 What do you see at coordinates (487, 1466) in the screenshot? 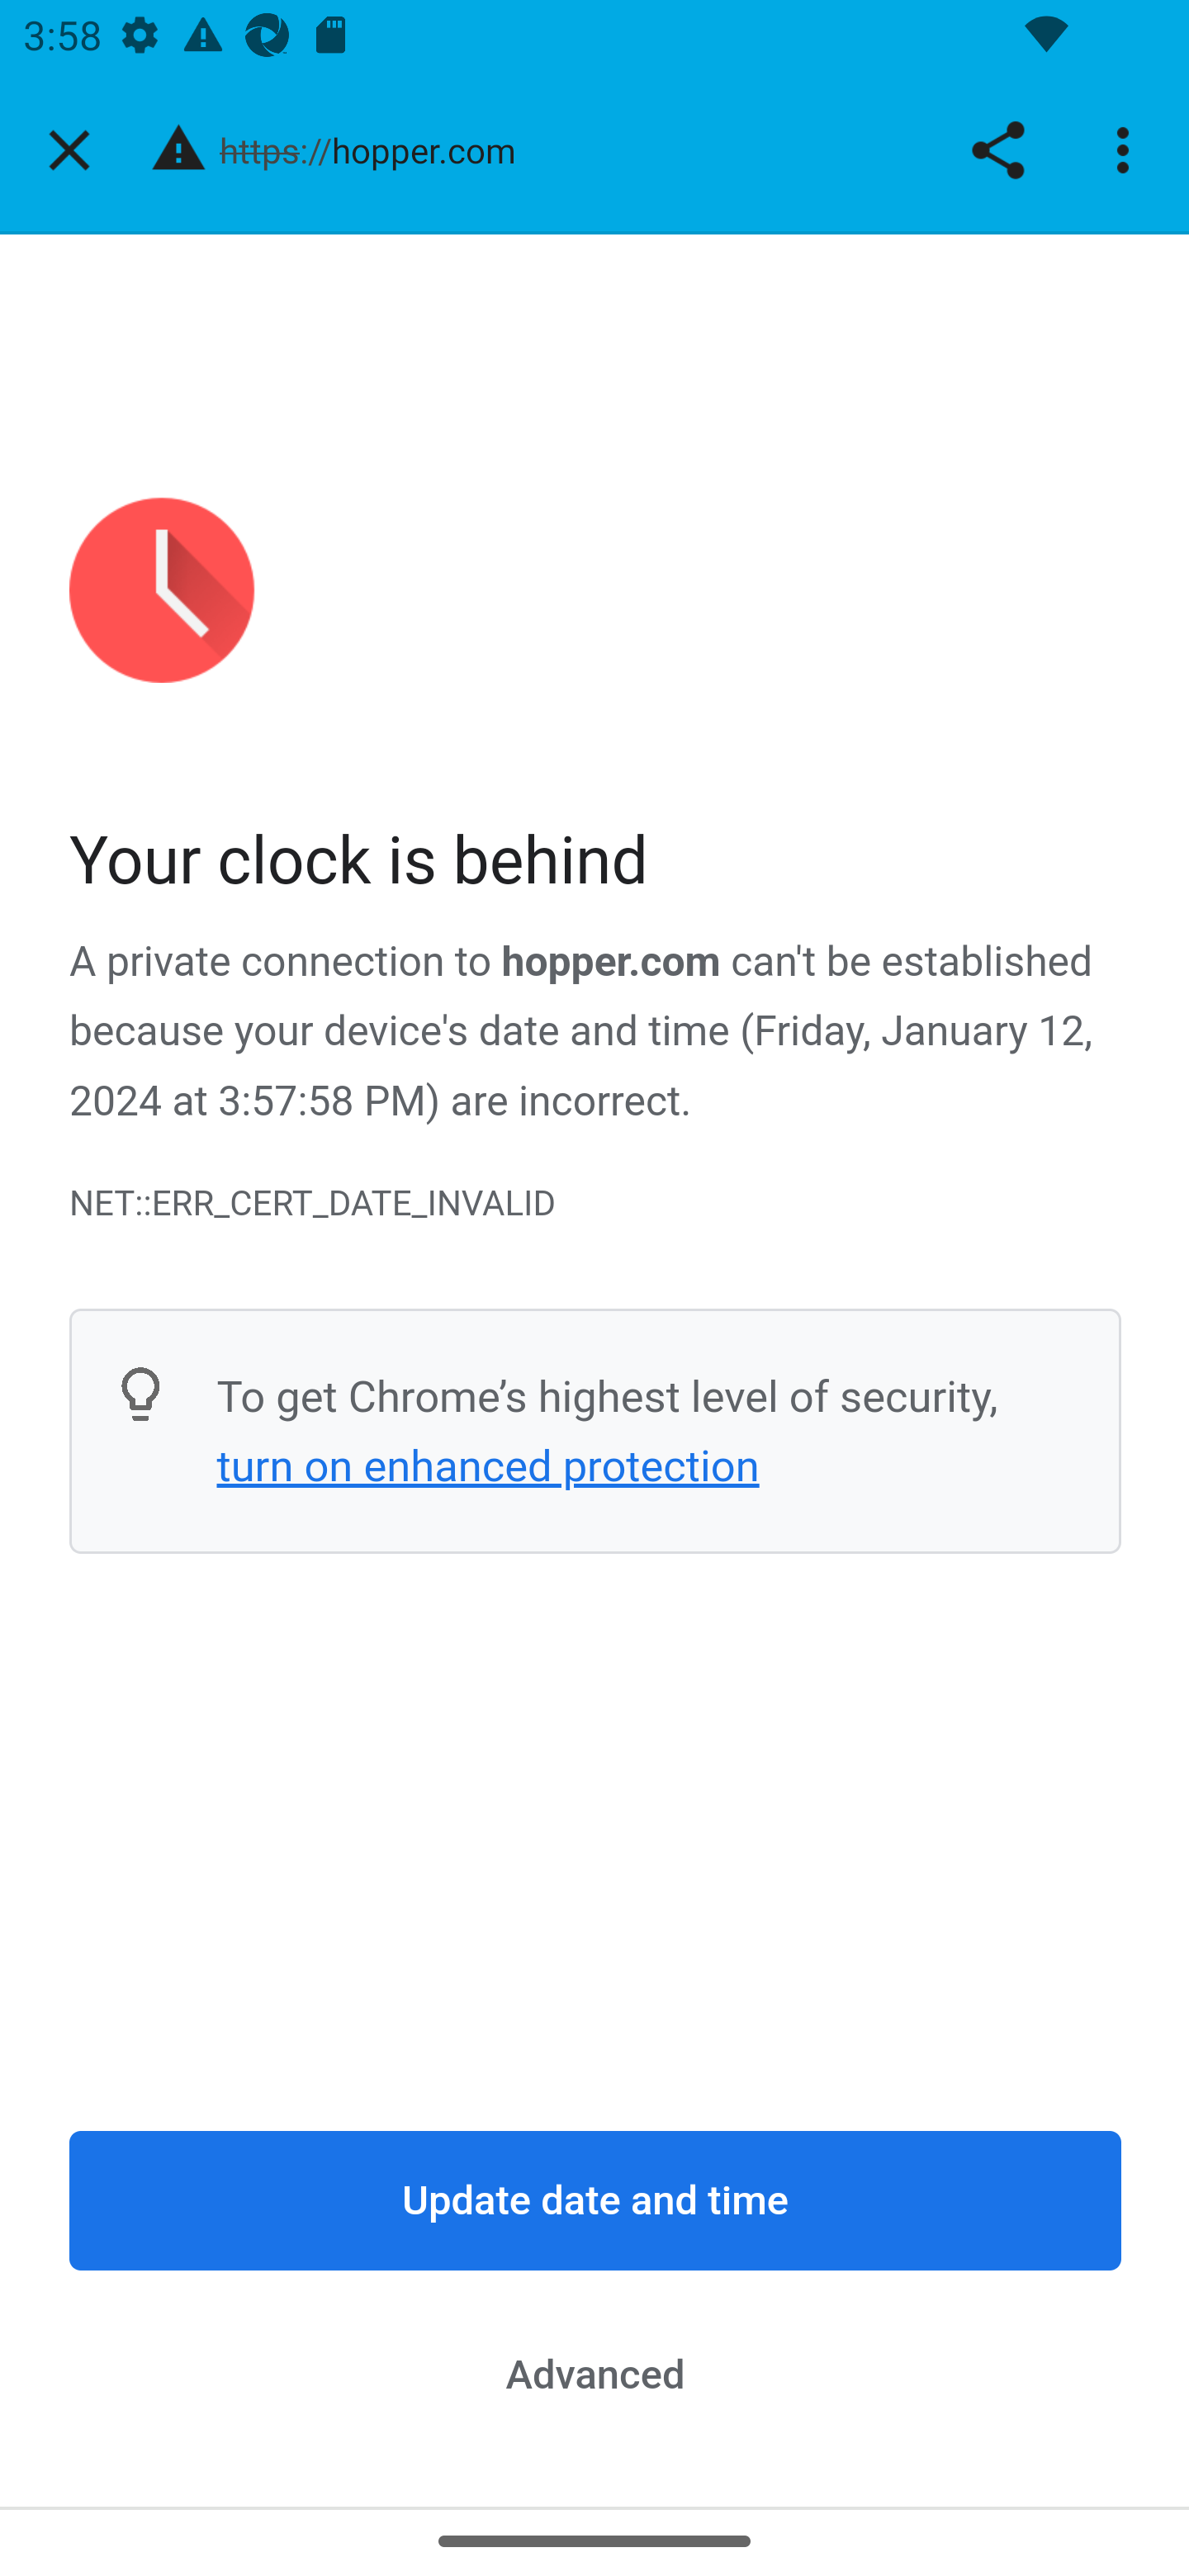
I see `turn on enhanced protection` at bounding box center [487, 1466].